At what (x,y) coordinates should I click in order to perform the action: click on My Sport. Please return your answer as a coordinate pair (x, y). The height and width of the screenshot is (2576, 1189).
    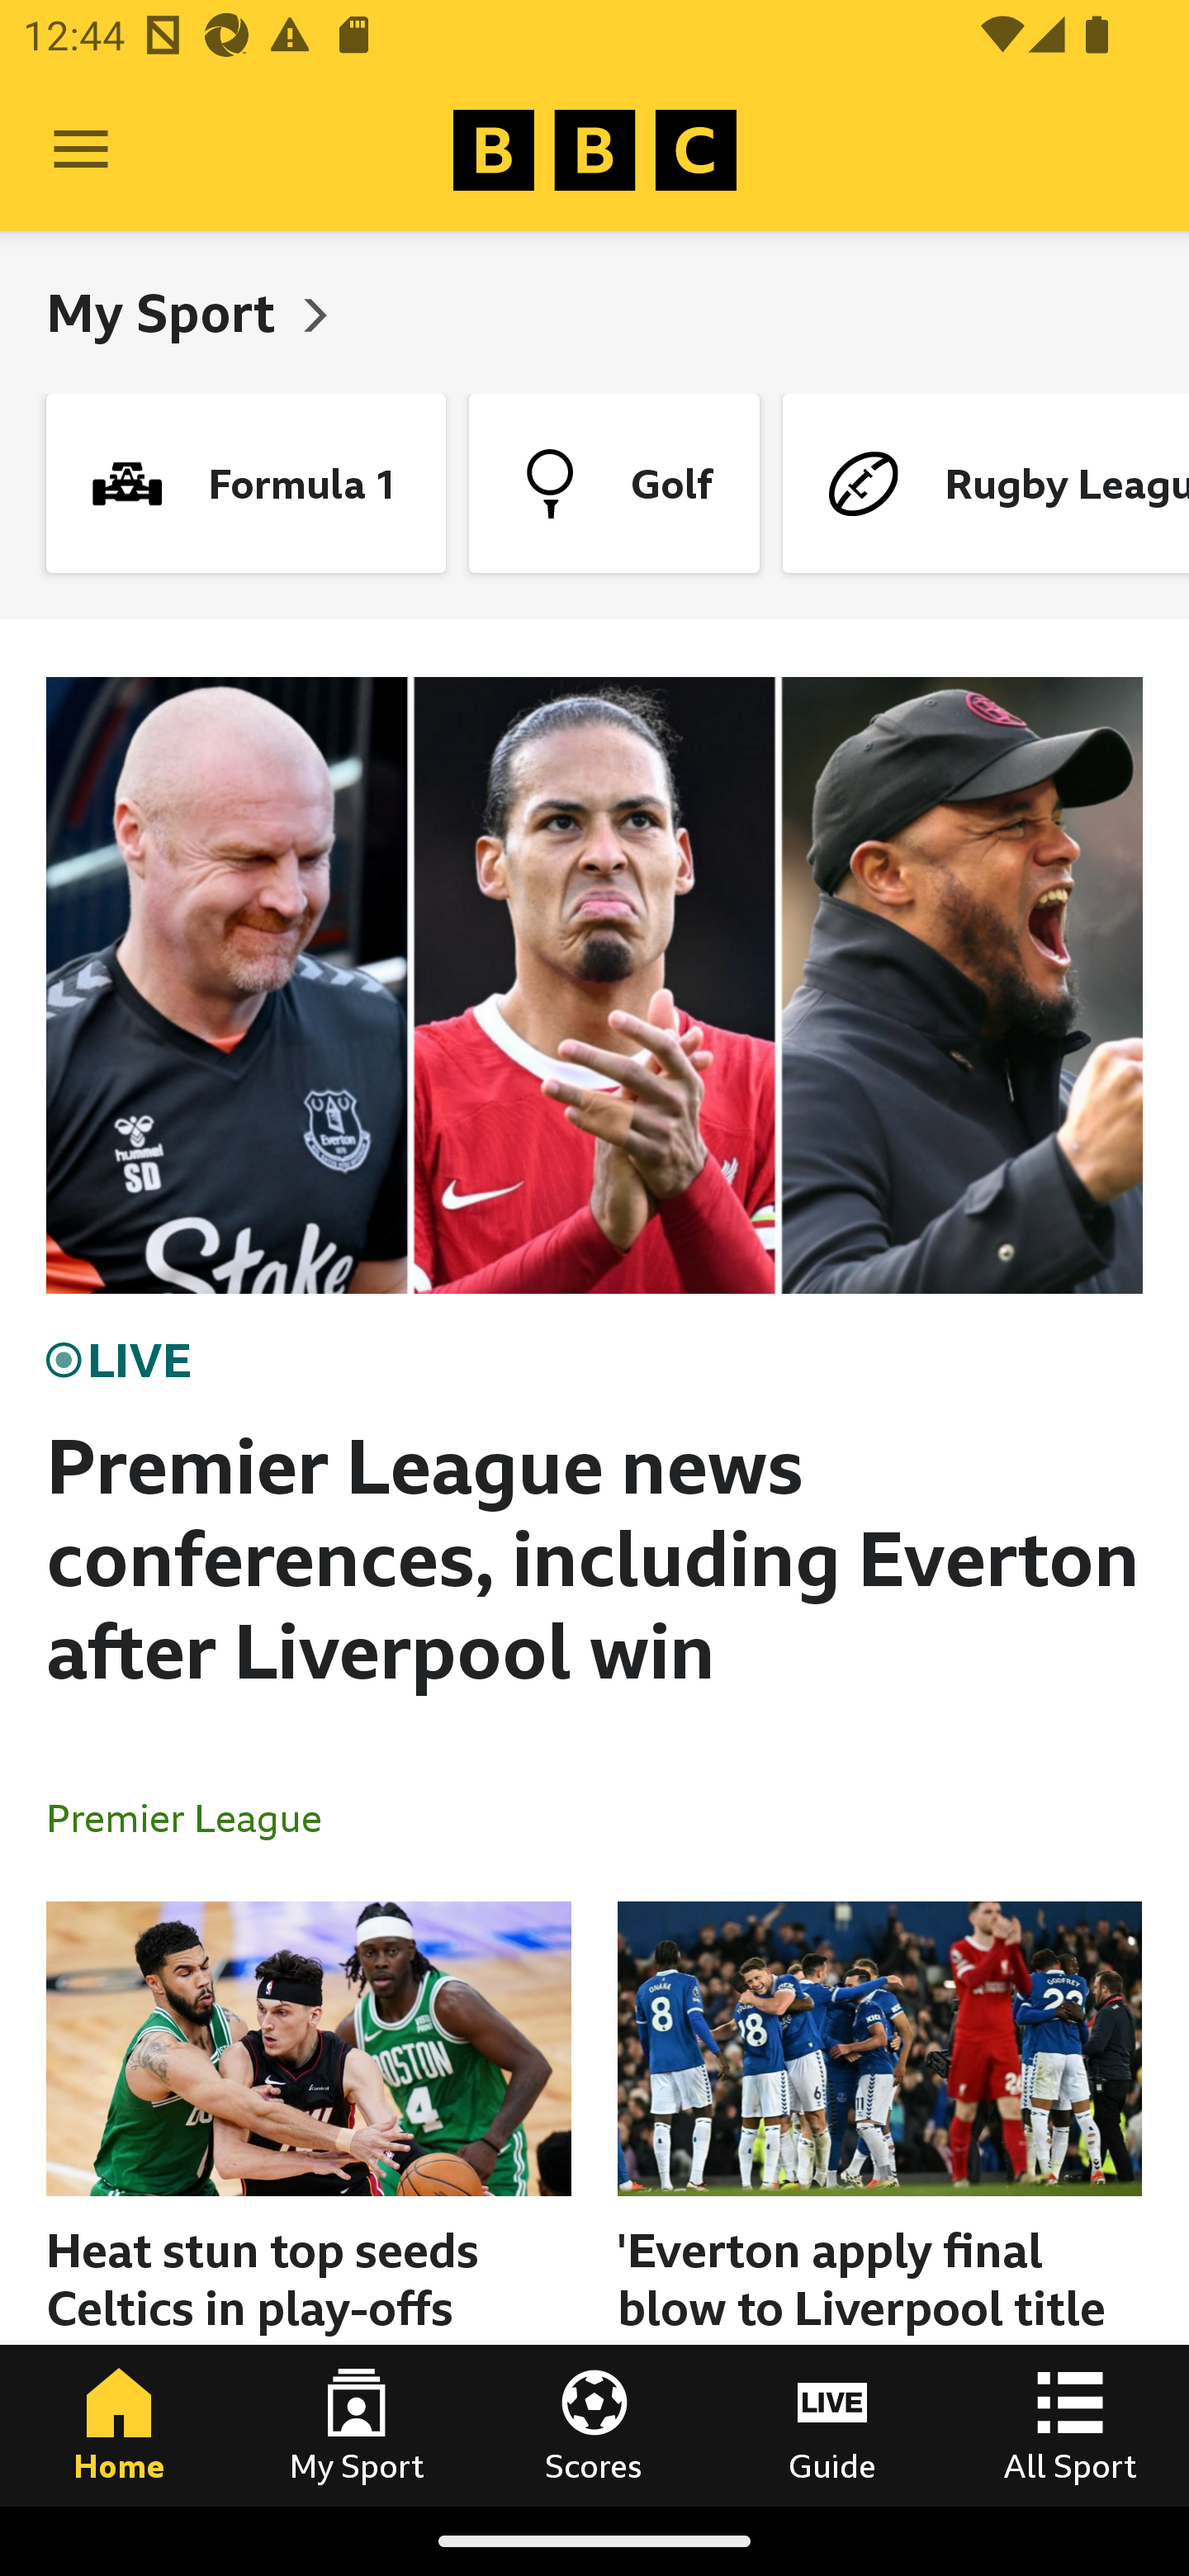
    Looking at the image, I should click on (357, 2425).